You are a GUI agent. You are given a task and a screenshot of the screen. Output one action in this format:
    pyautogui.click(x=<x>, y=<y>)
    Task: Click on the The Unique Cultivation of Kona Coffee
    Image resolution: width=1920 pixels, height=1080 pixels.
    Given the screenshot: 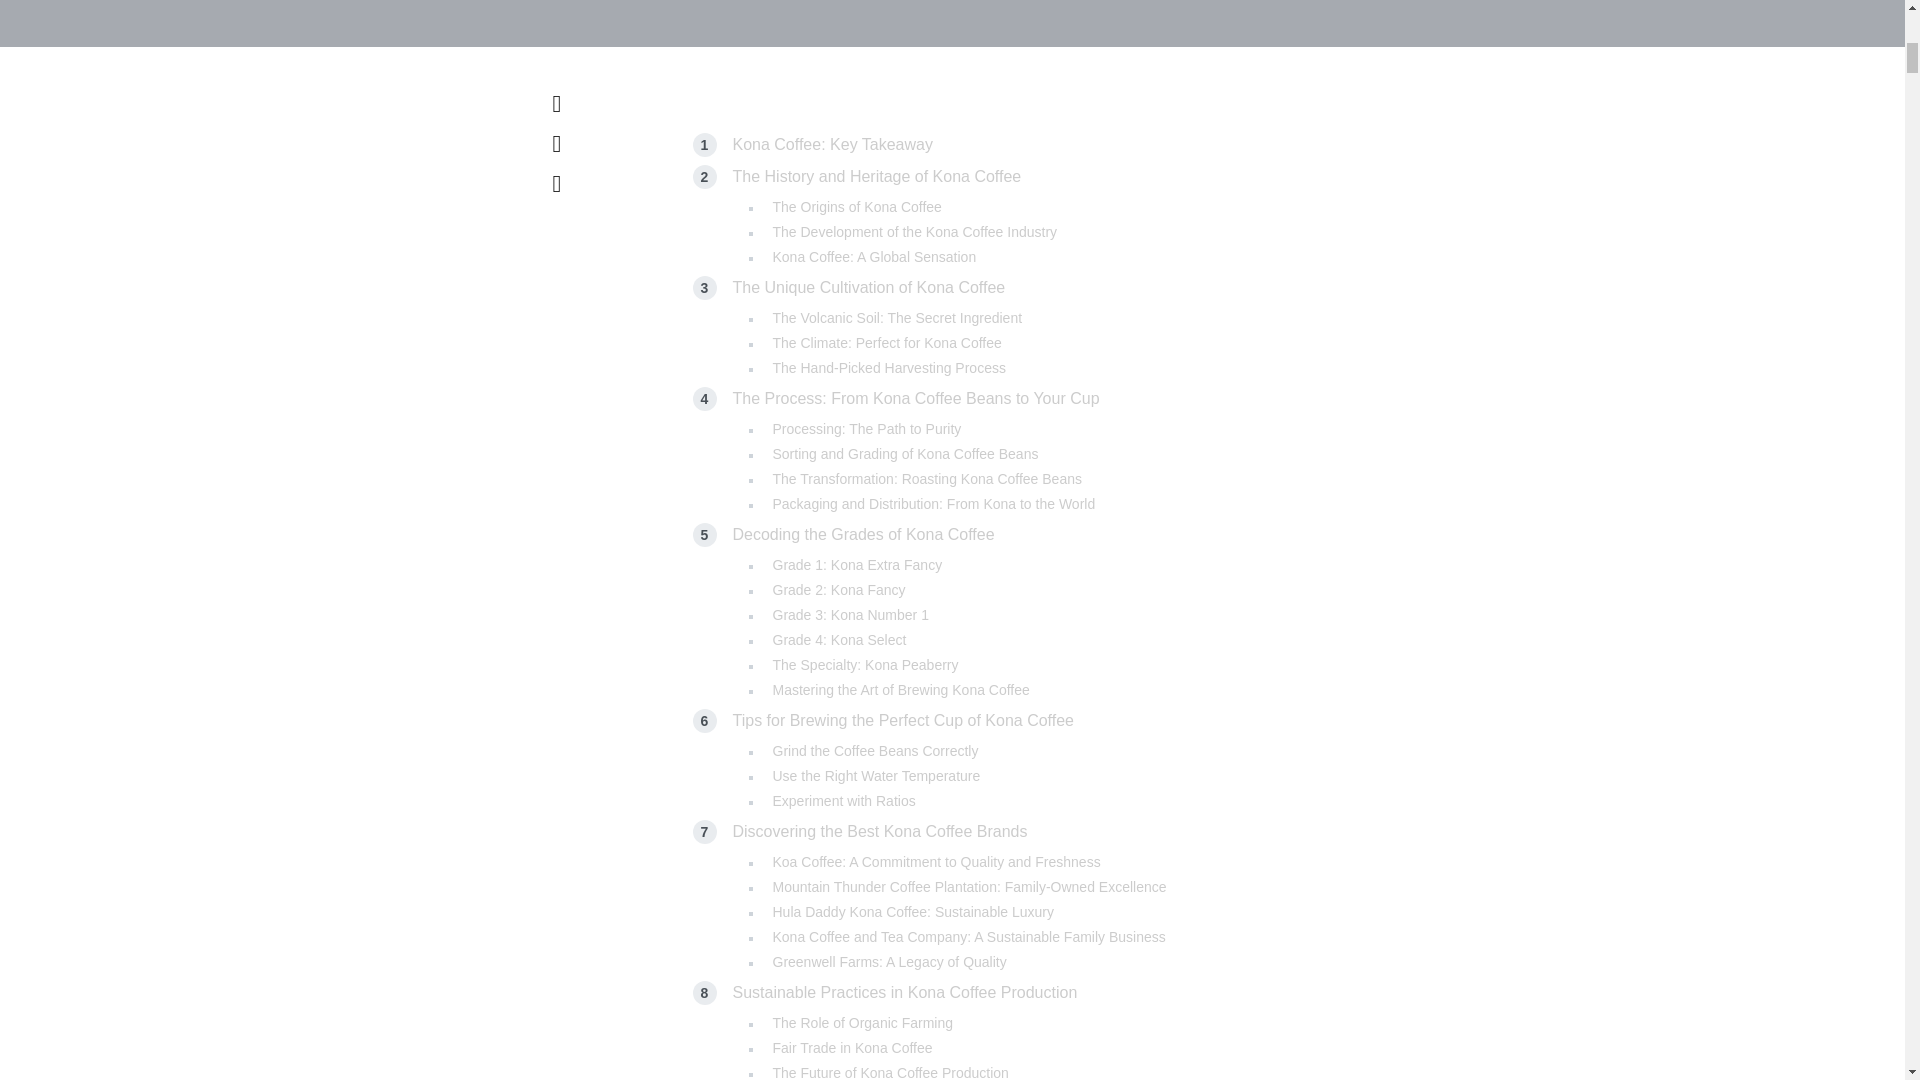 What is the action you would take?
    pyautogui.click(x=868, y=286)
    